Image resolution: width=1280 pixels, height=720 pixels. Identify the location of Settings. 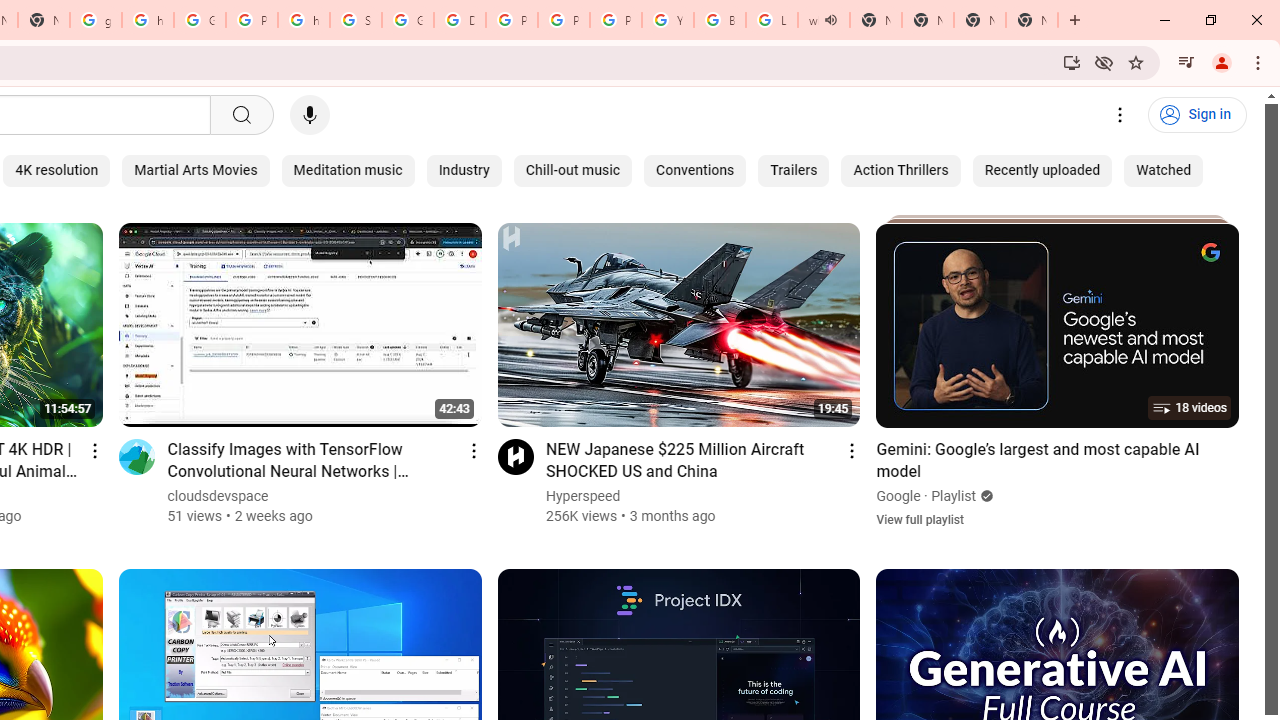
(1120, 115).